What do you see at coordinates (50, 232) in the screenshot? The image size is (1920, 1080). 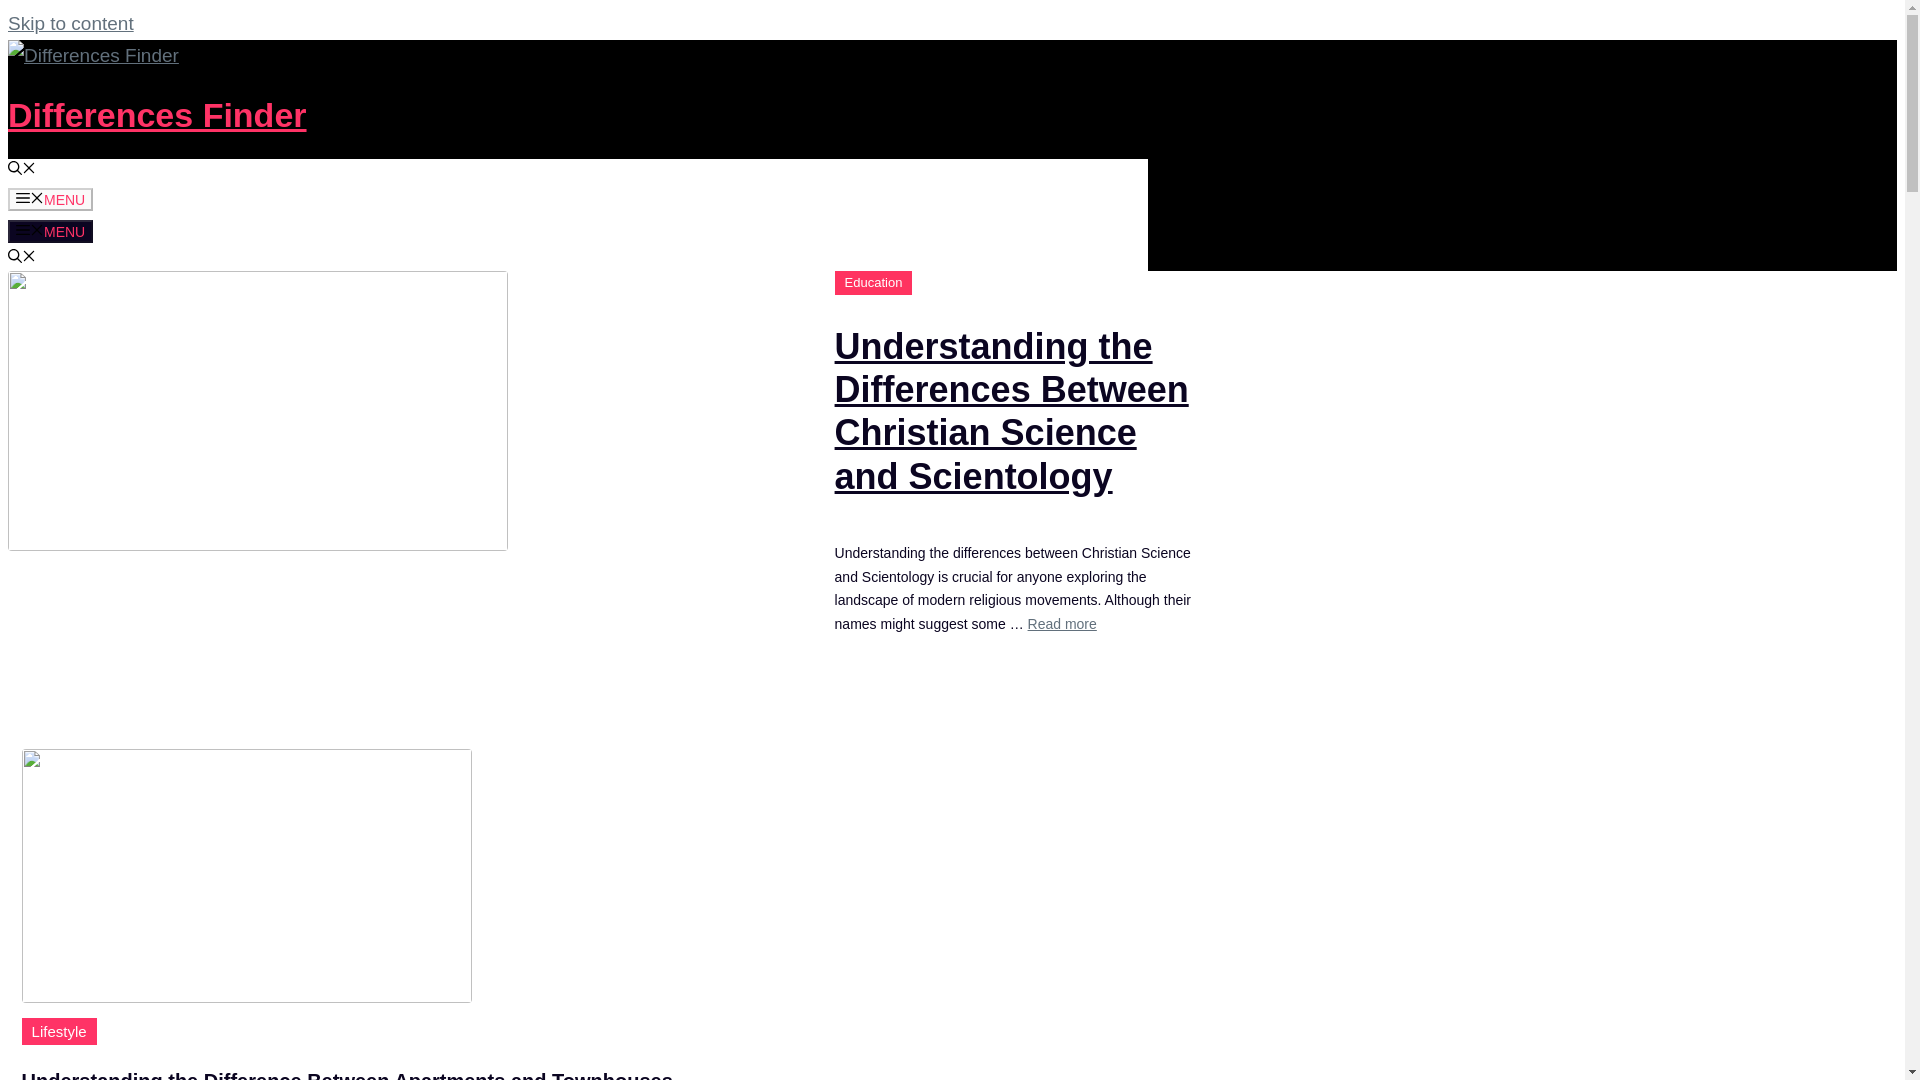 I see `MENU` at bounding box center [50, 232].